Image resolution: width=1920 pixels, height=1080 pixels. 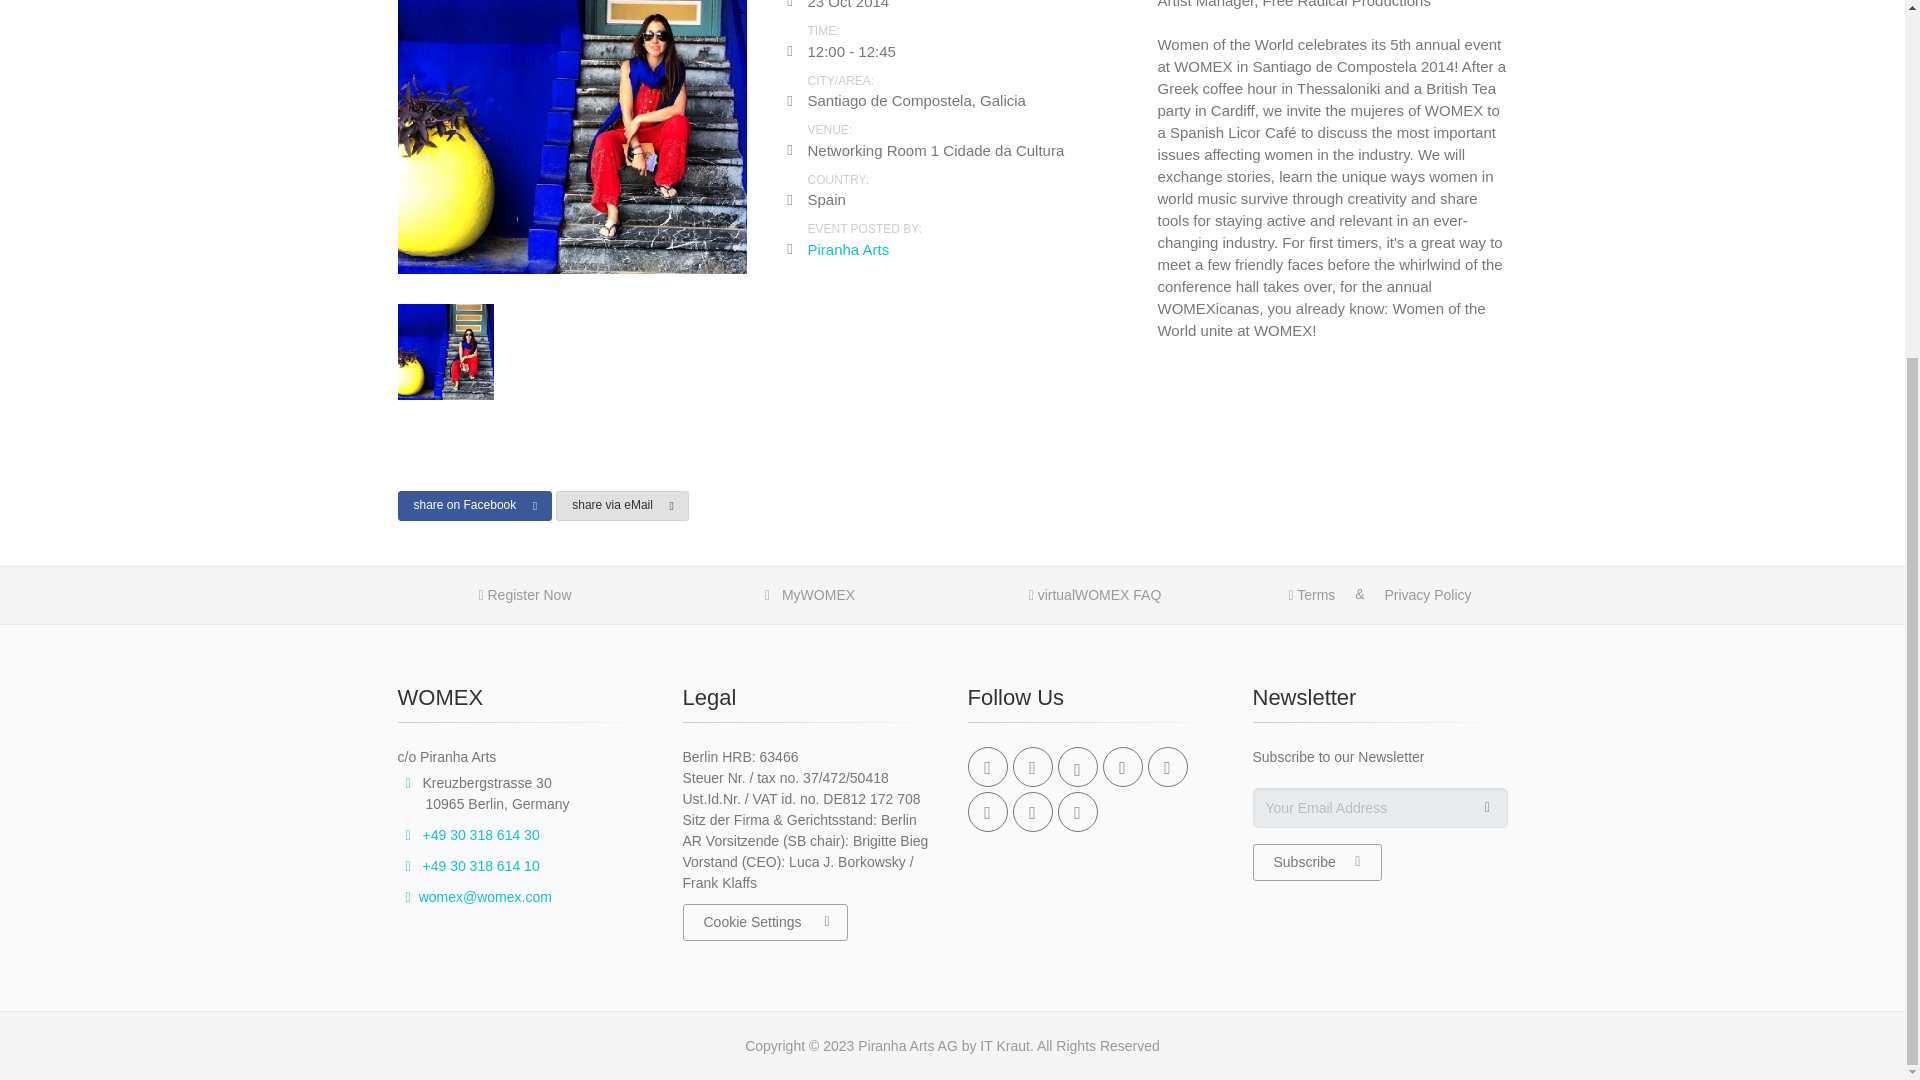 I want to click on Terms, so click(x=1311, y=595).